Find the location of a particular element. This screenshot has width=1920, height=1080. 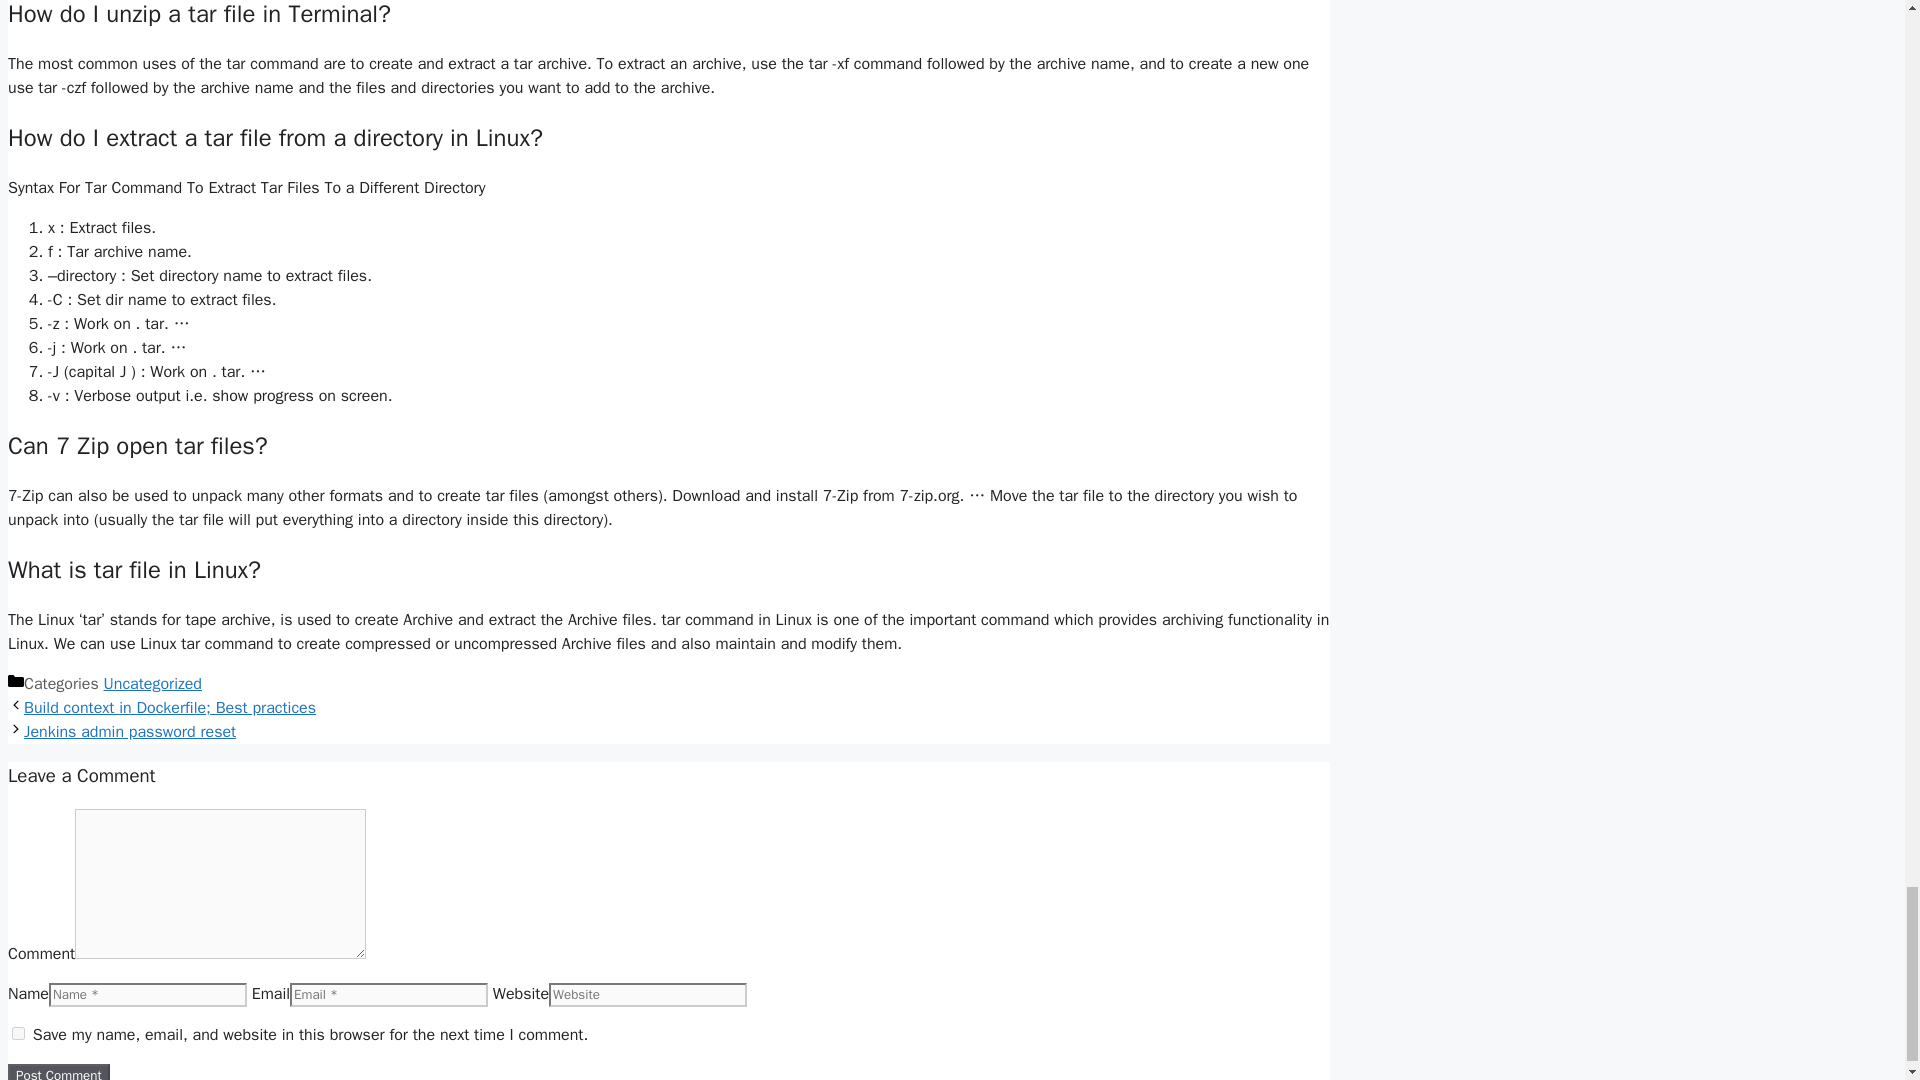

Build context in Dockerfile; Best practices is located at coordinates (170, 708).